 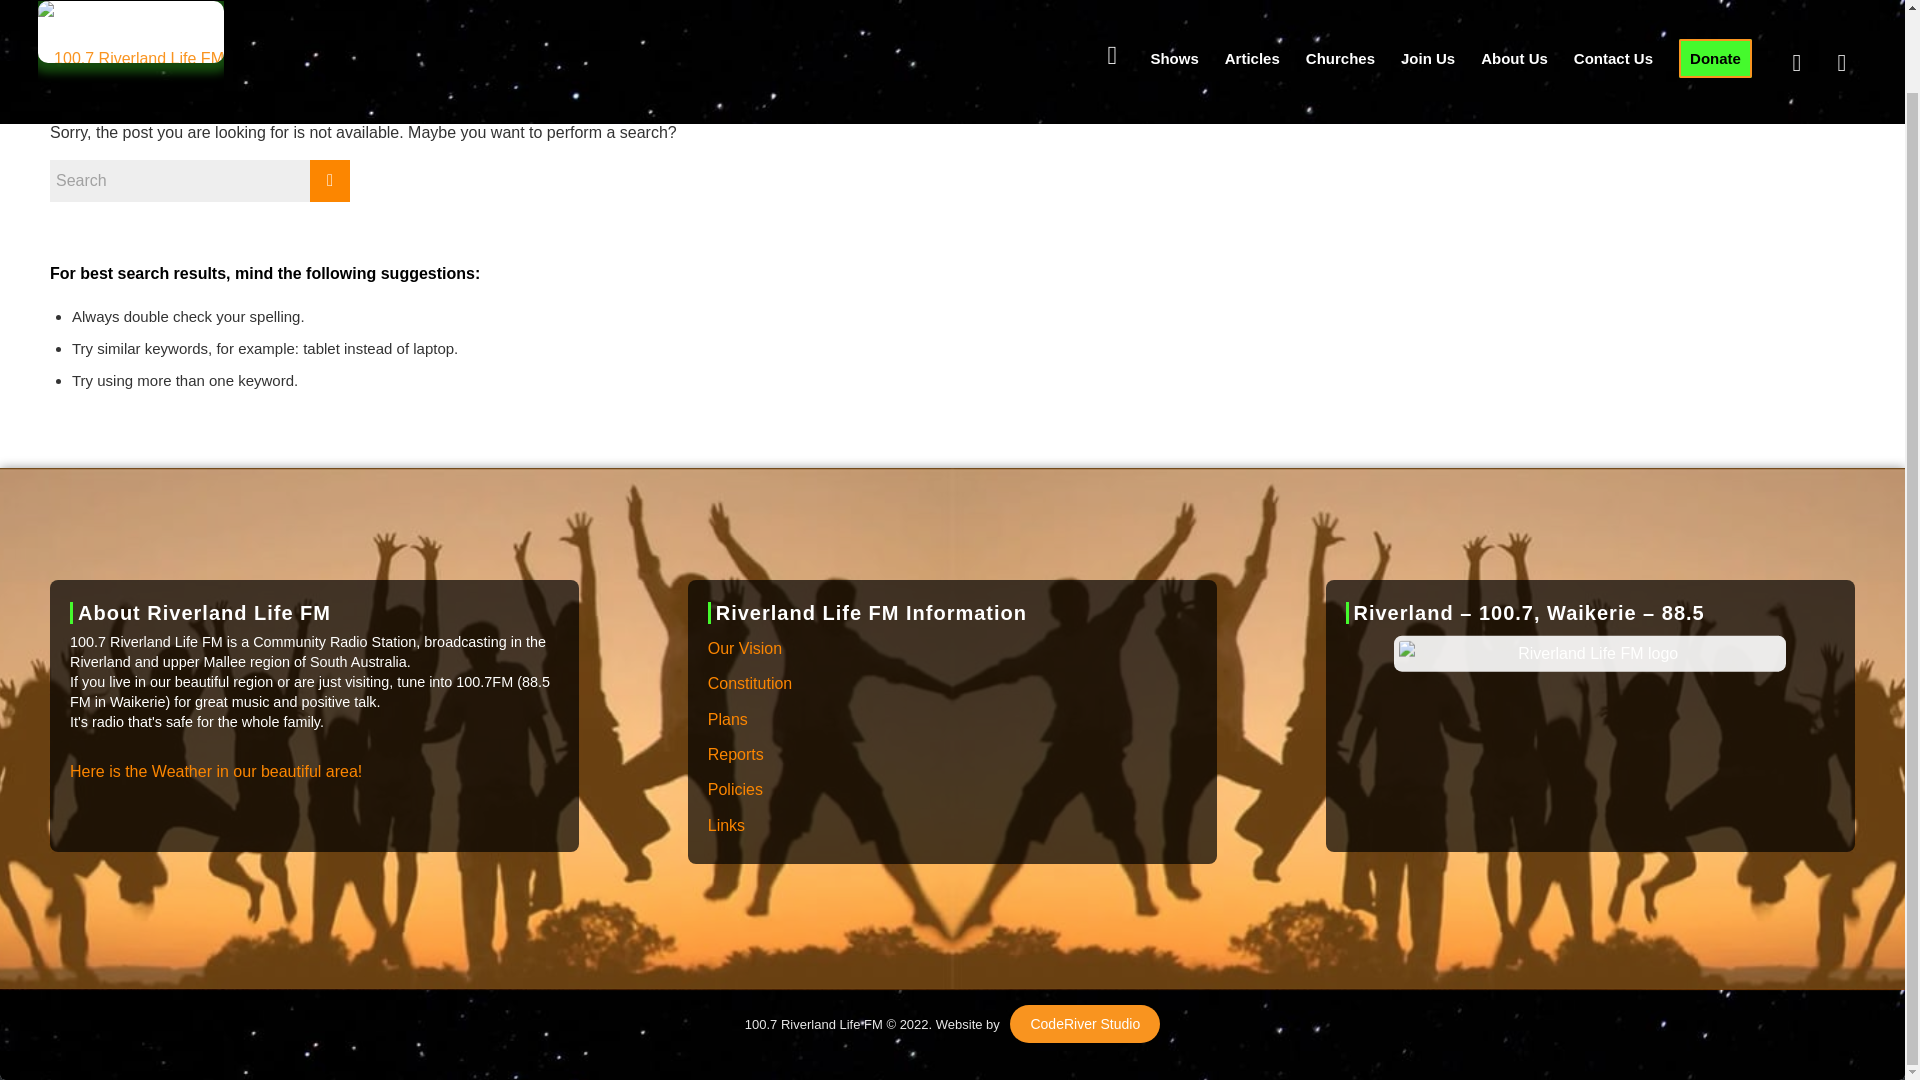 I want to click on Contact Us, so click(x=1613, y=15).